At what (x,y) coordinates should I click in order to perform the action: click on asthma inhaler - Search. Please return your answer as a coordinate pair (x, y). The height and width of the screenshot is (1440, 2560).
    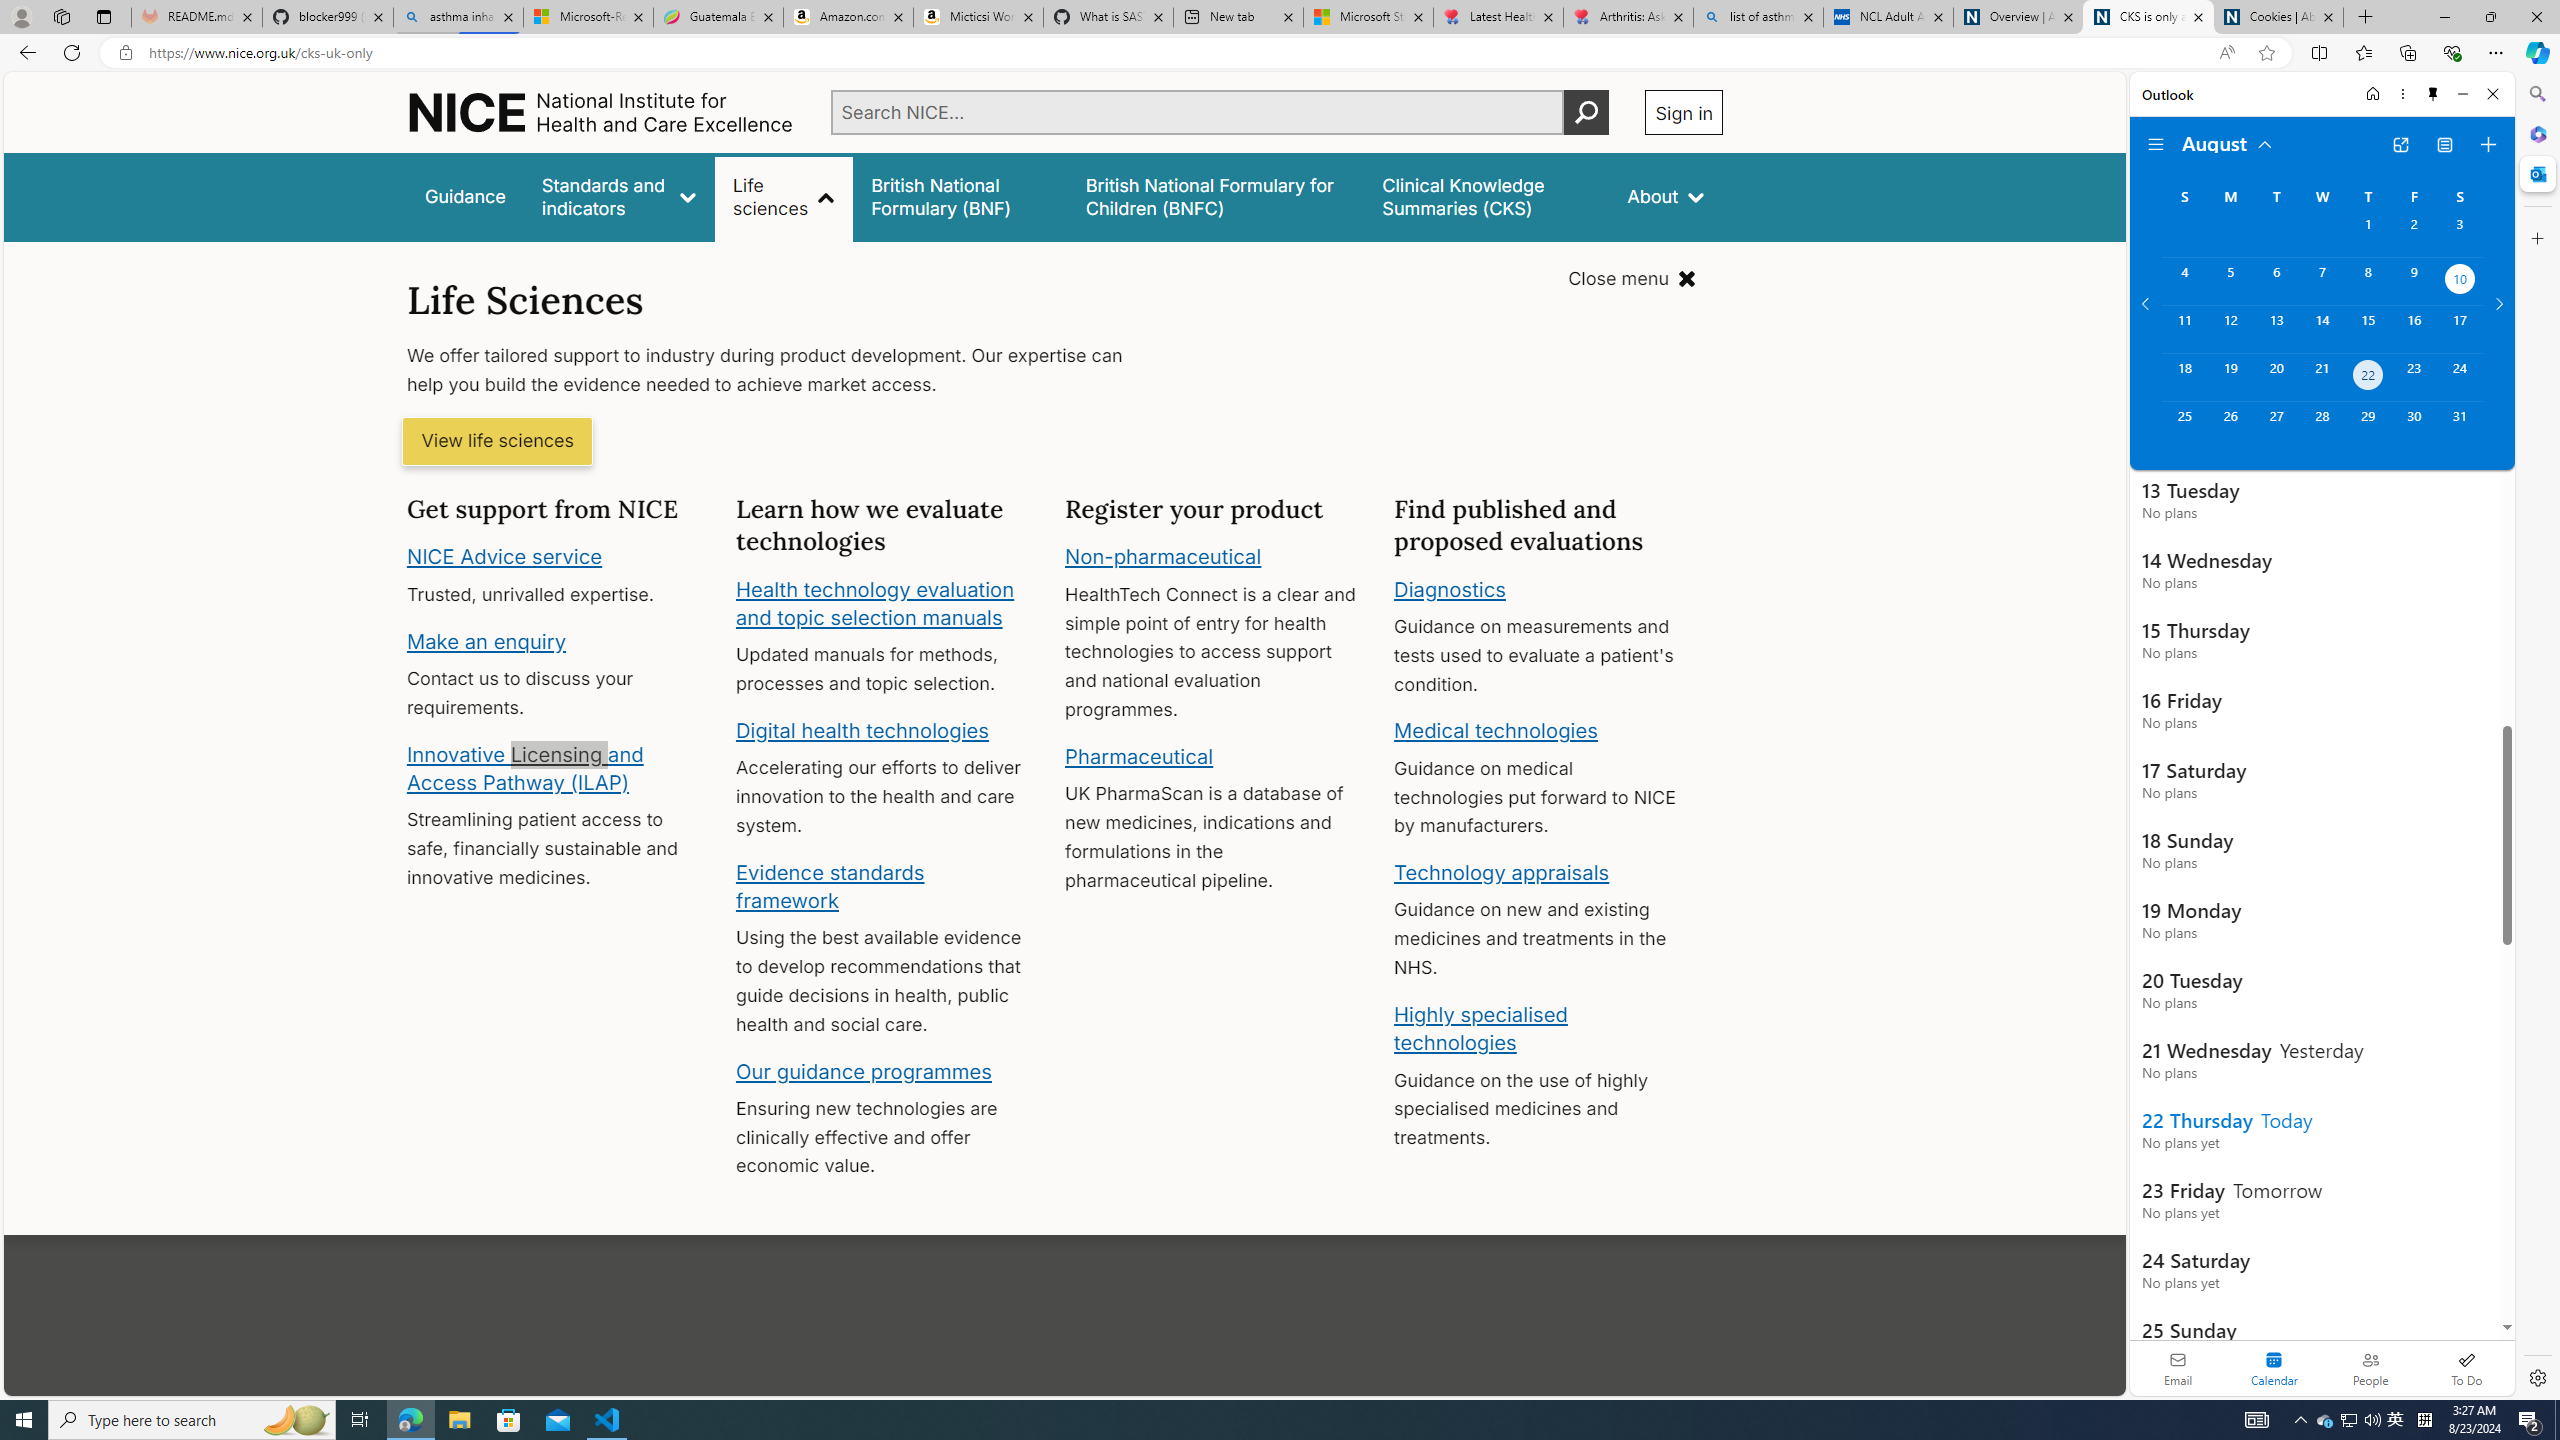
    Looking at the image, I should click on (458, 17).